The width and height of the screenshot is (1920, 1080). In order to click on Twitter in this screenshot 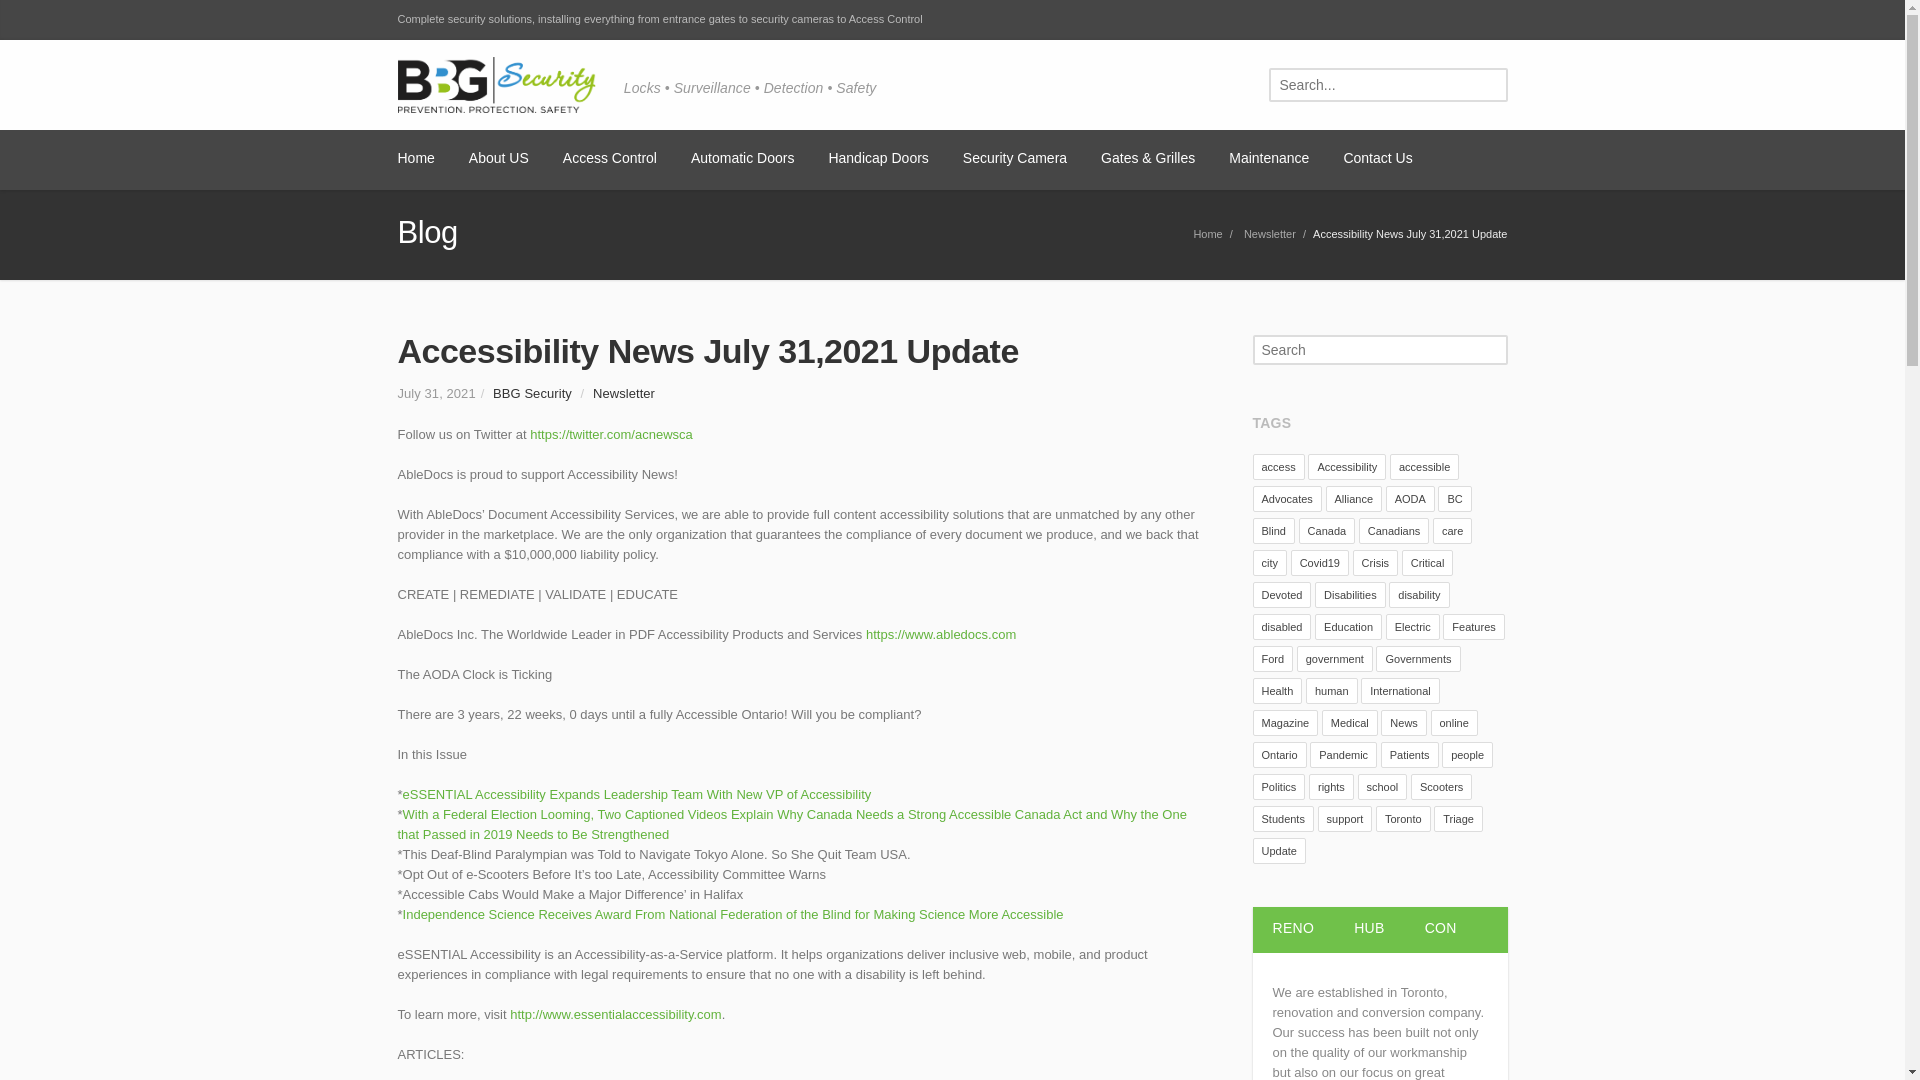, I will do `click(1110, 20)`.